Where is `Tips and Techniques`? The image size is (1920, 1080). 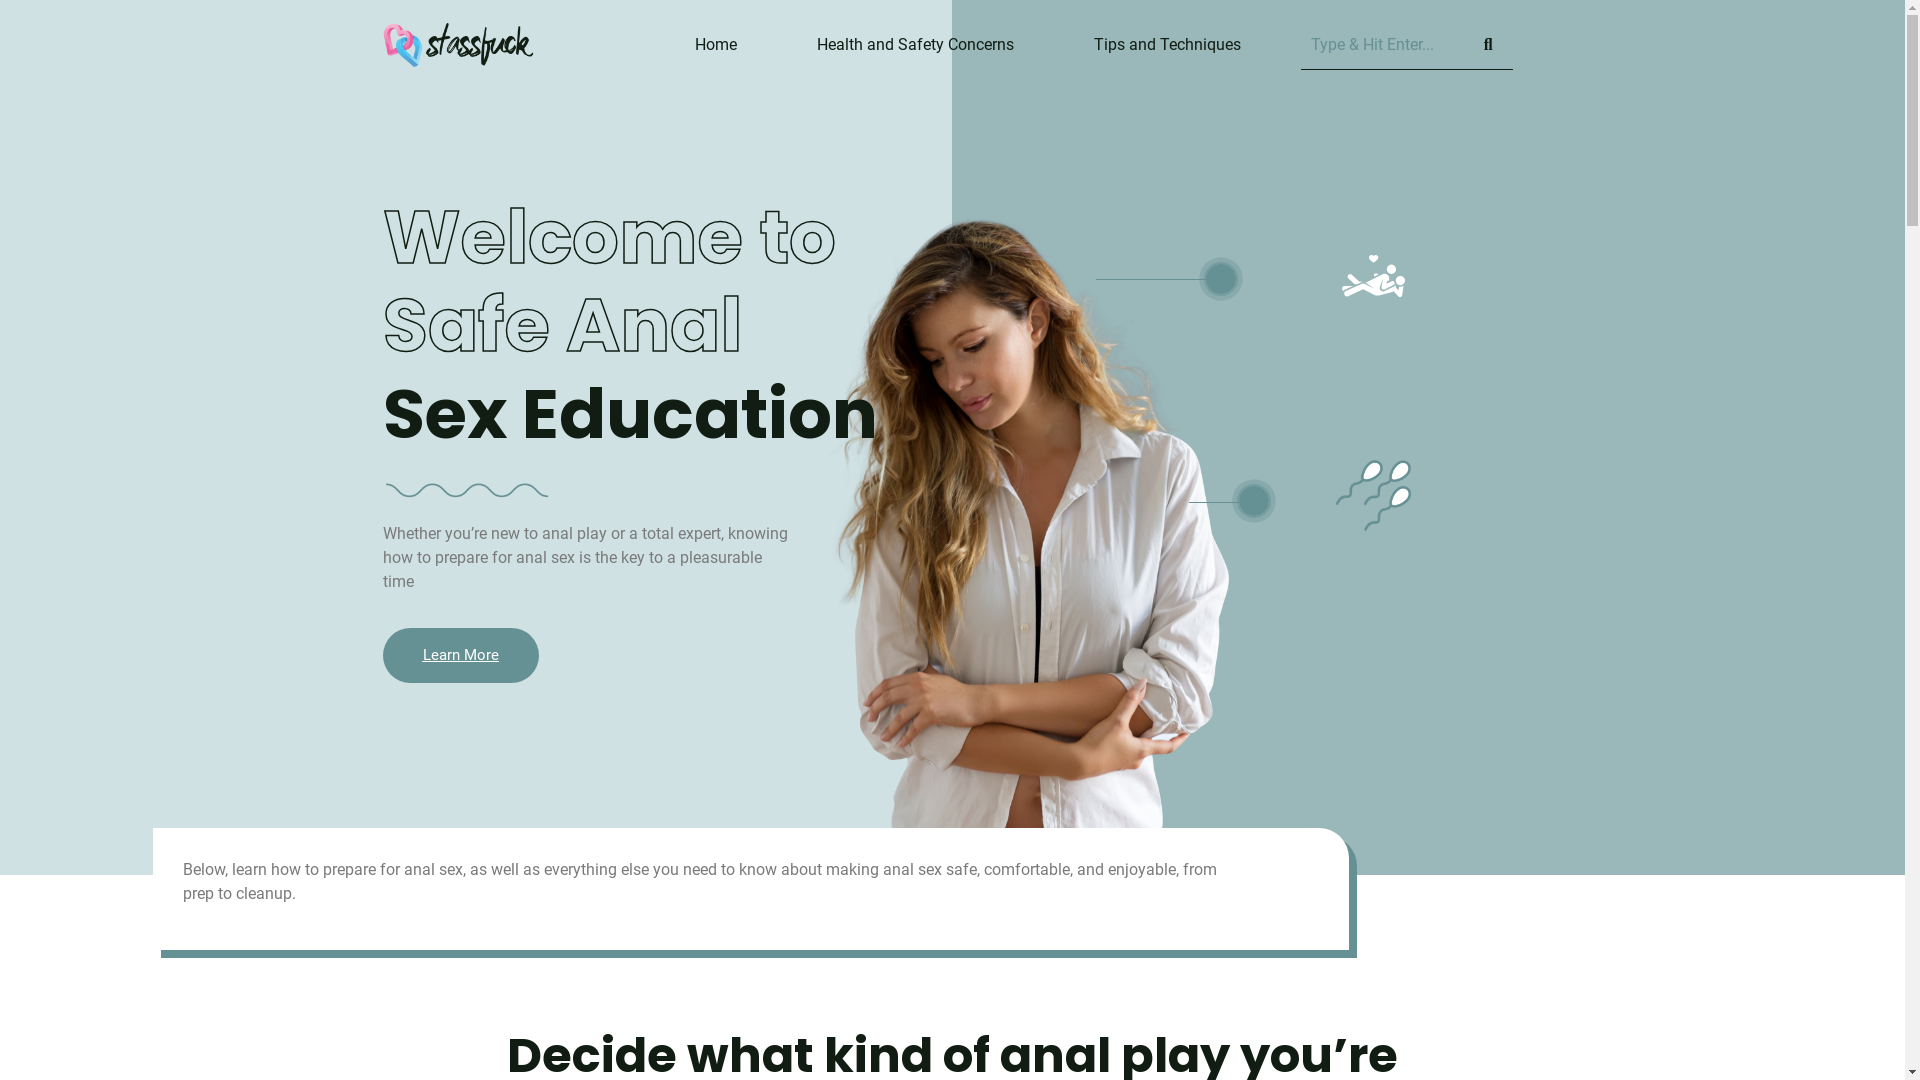 Tips and Techniques is located at coordinates (1168, 45).